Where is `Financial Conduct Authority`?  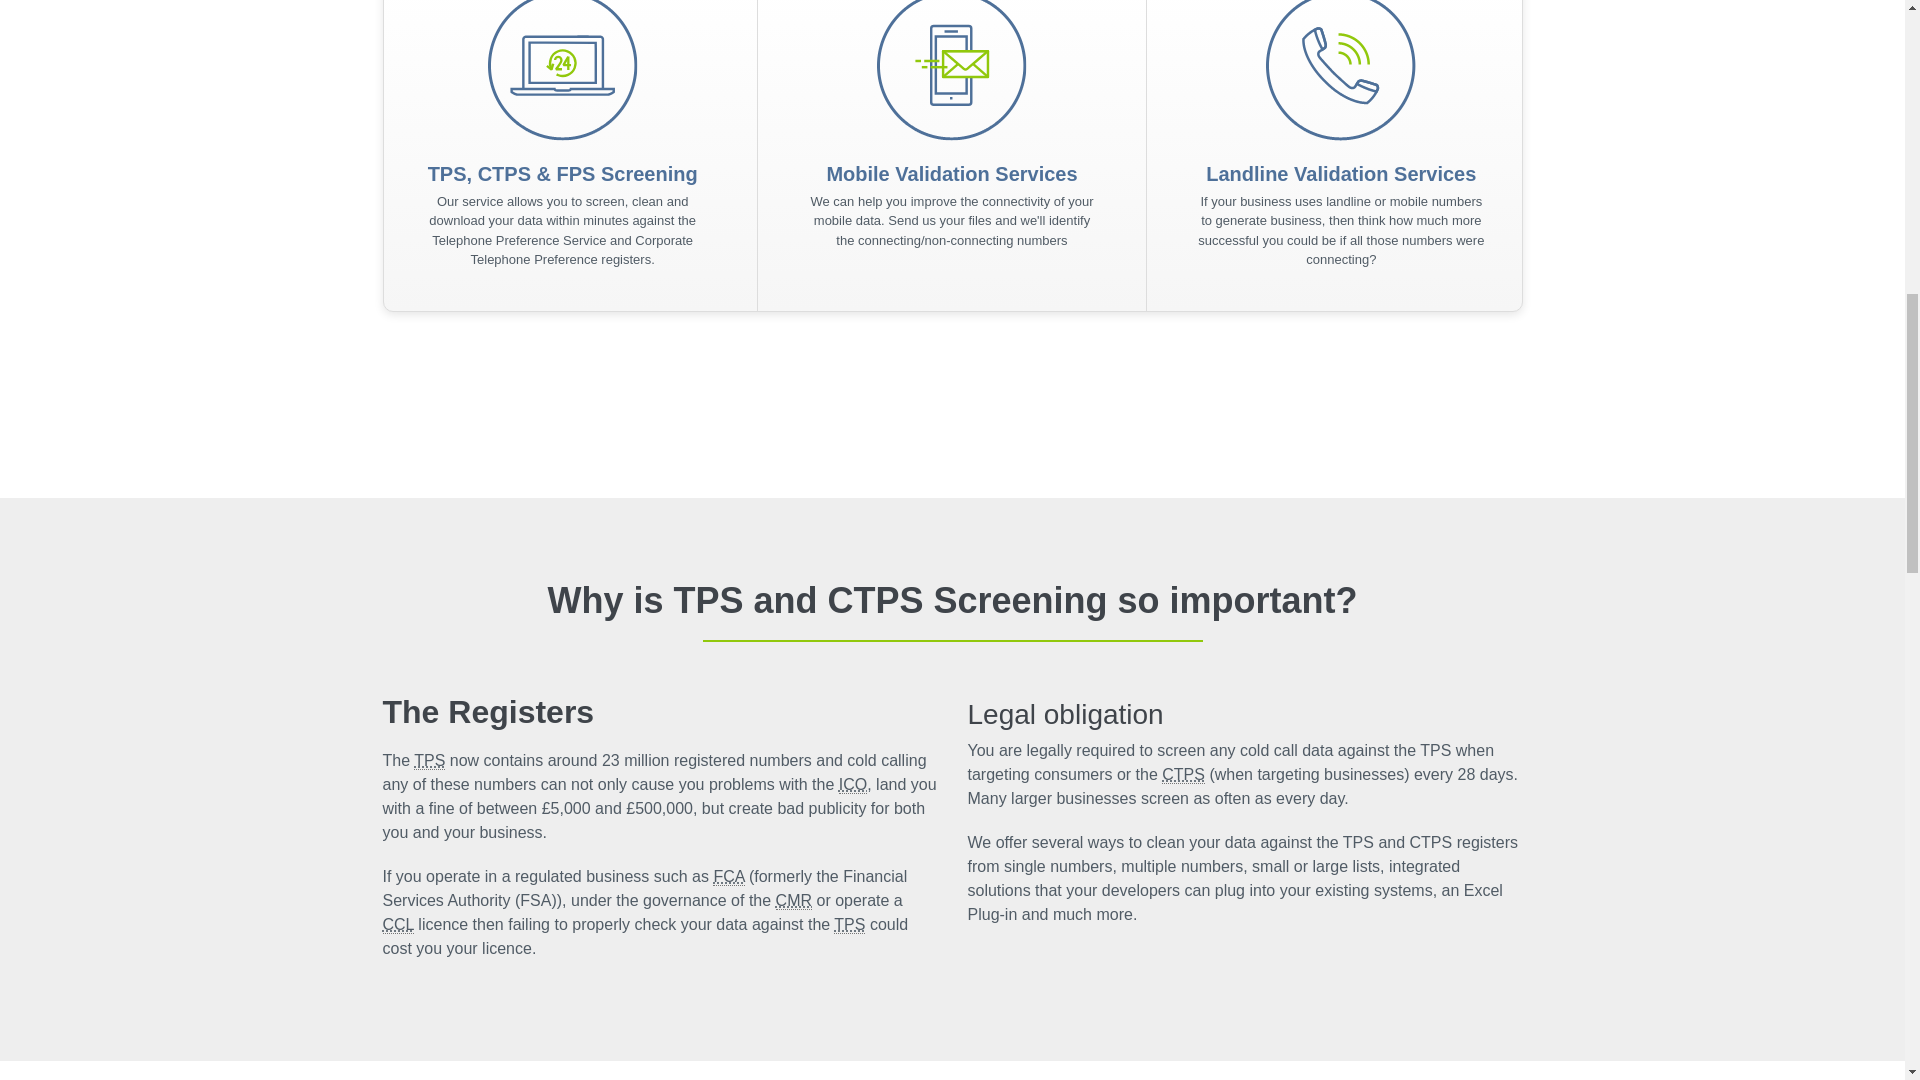
Financial Conduct Authority is located at coordinates (728, 876).